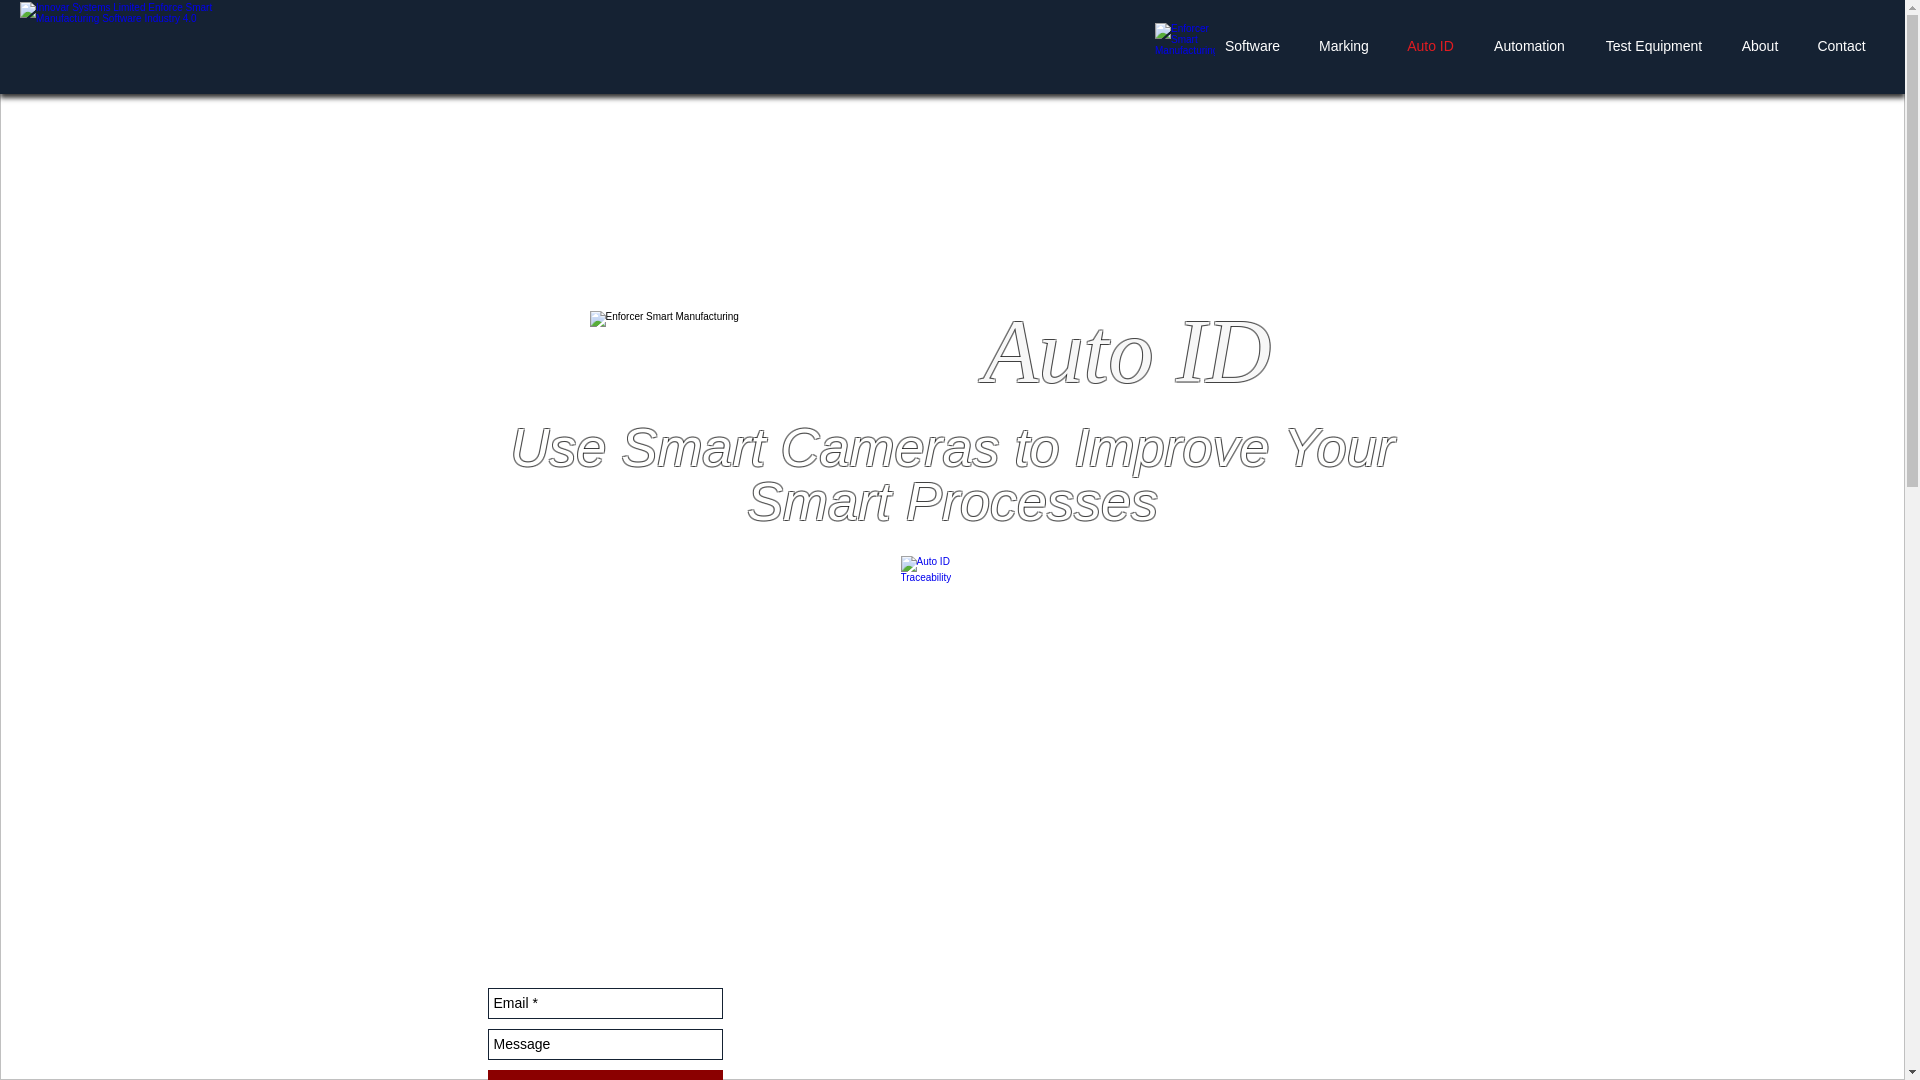 The height and width of the screenshot is (1080, 1920). What do you see at coordinates (605, 1075) in the screenshot?
I see `Request a Quote` at bounding box center [605, 1075].